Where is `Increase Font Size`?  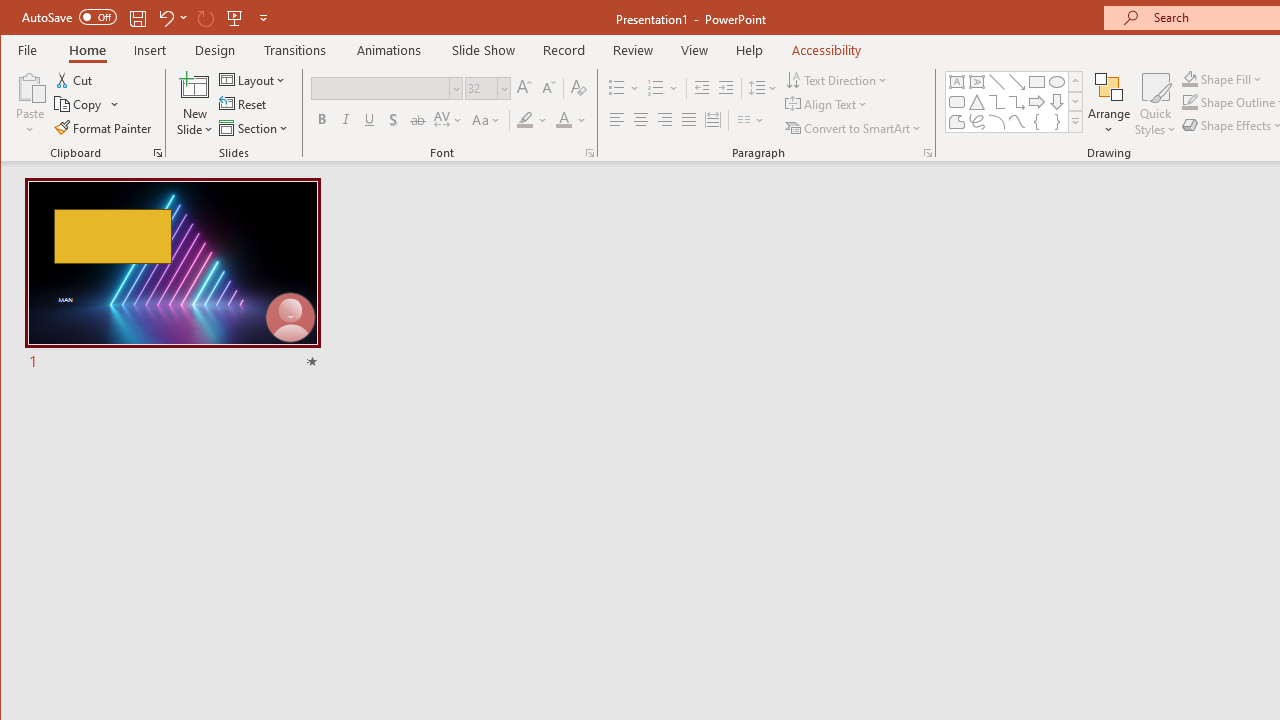
Increase Font Size is located at coordinates (524, 88).